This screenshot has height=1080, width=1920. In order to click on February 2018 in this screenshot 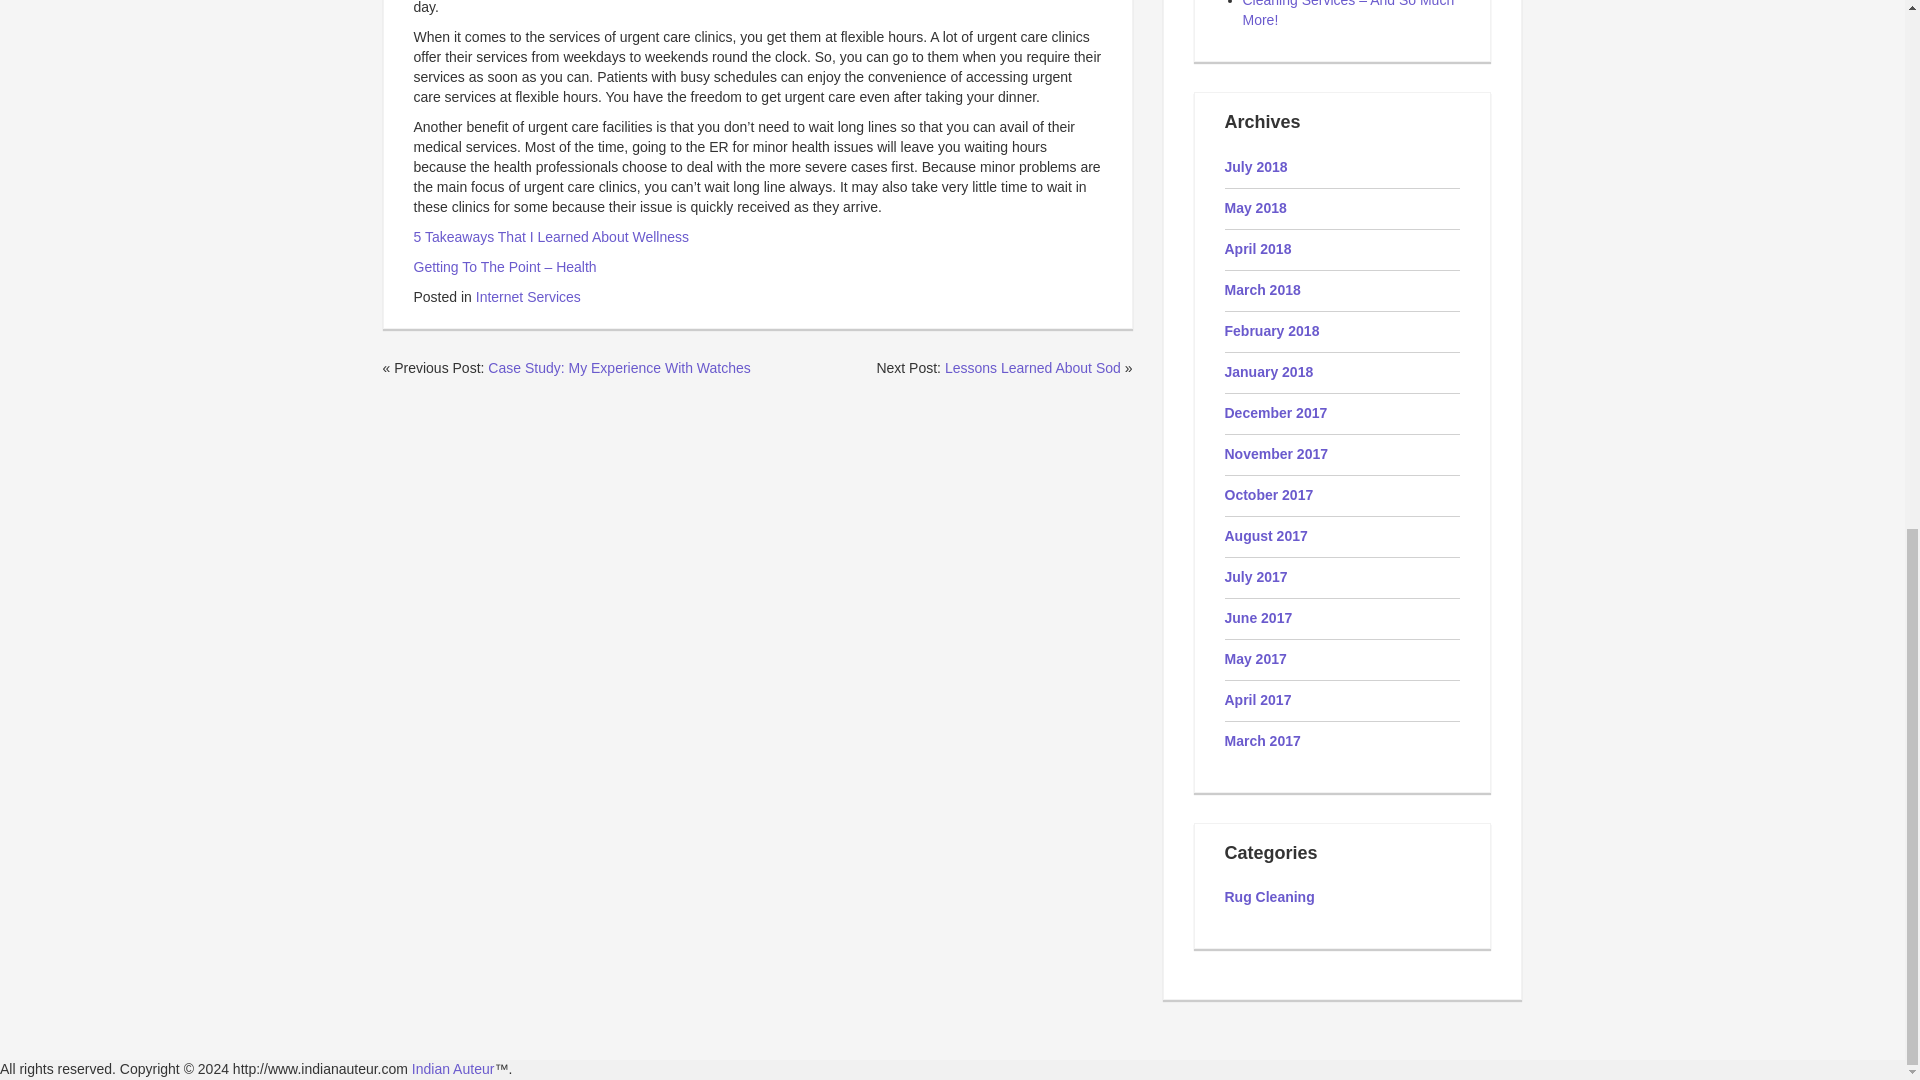, I will do `click(1272, 330)`.